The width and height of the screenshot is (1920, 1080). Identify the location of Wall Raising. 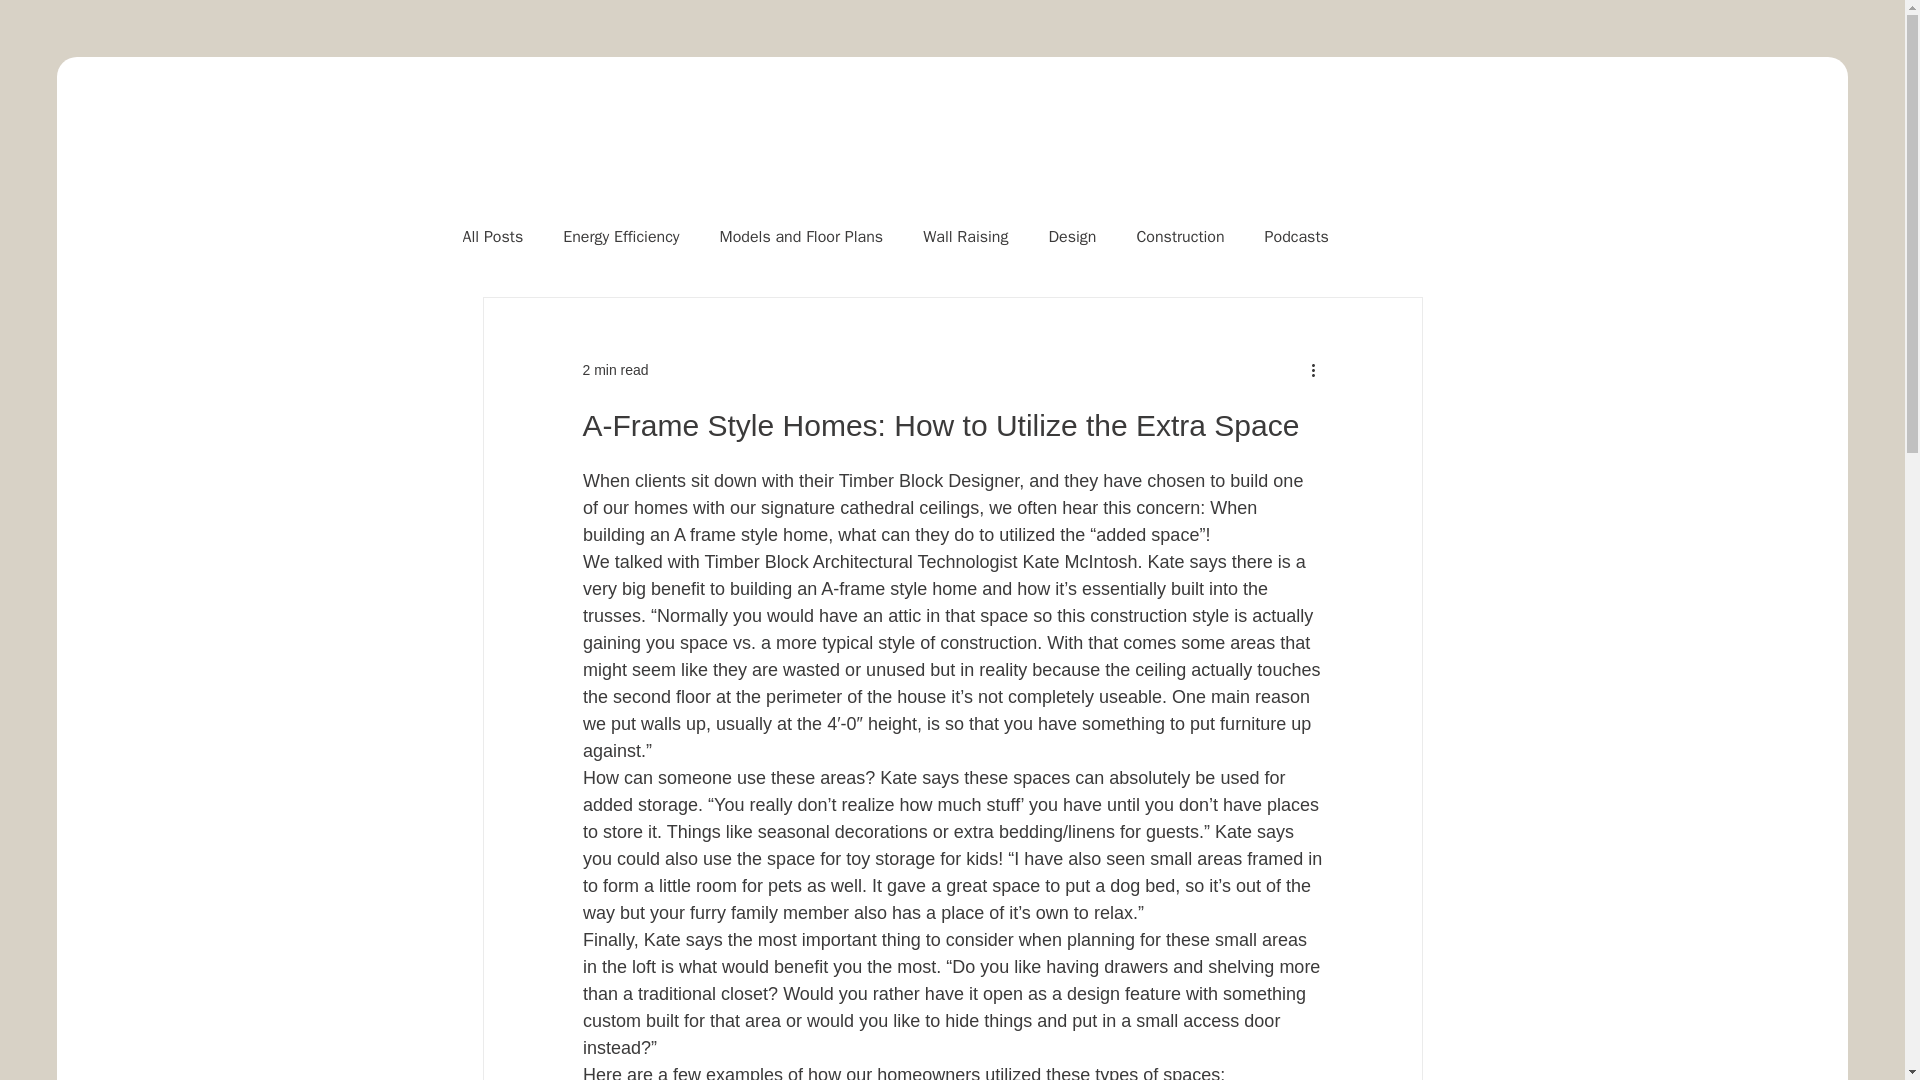
(966, 237).